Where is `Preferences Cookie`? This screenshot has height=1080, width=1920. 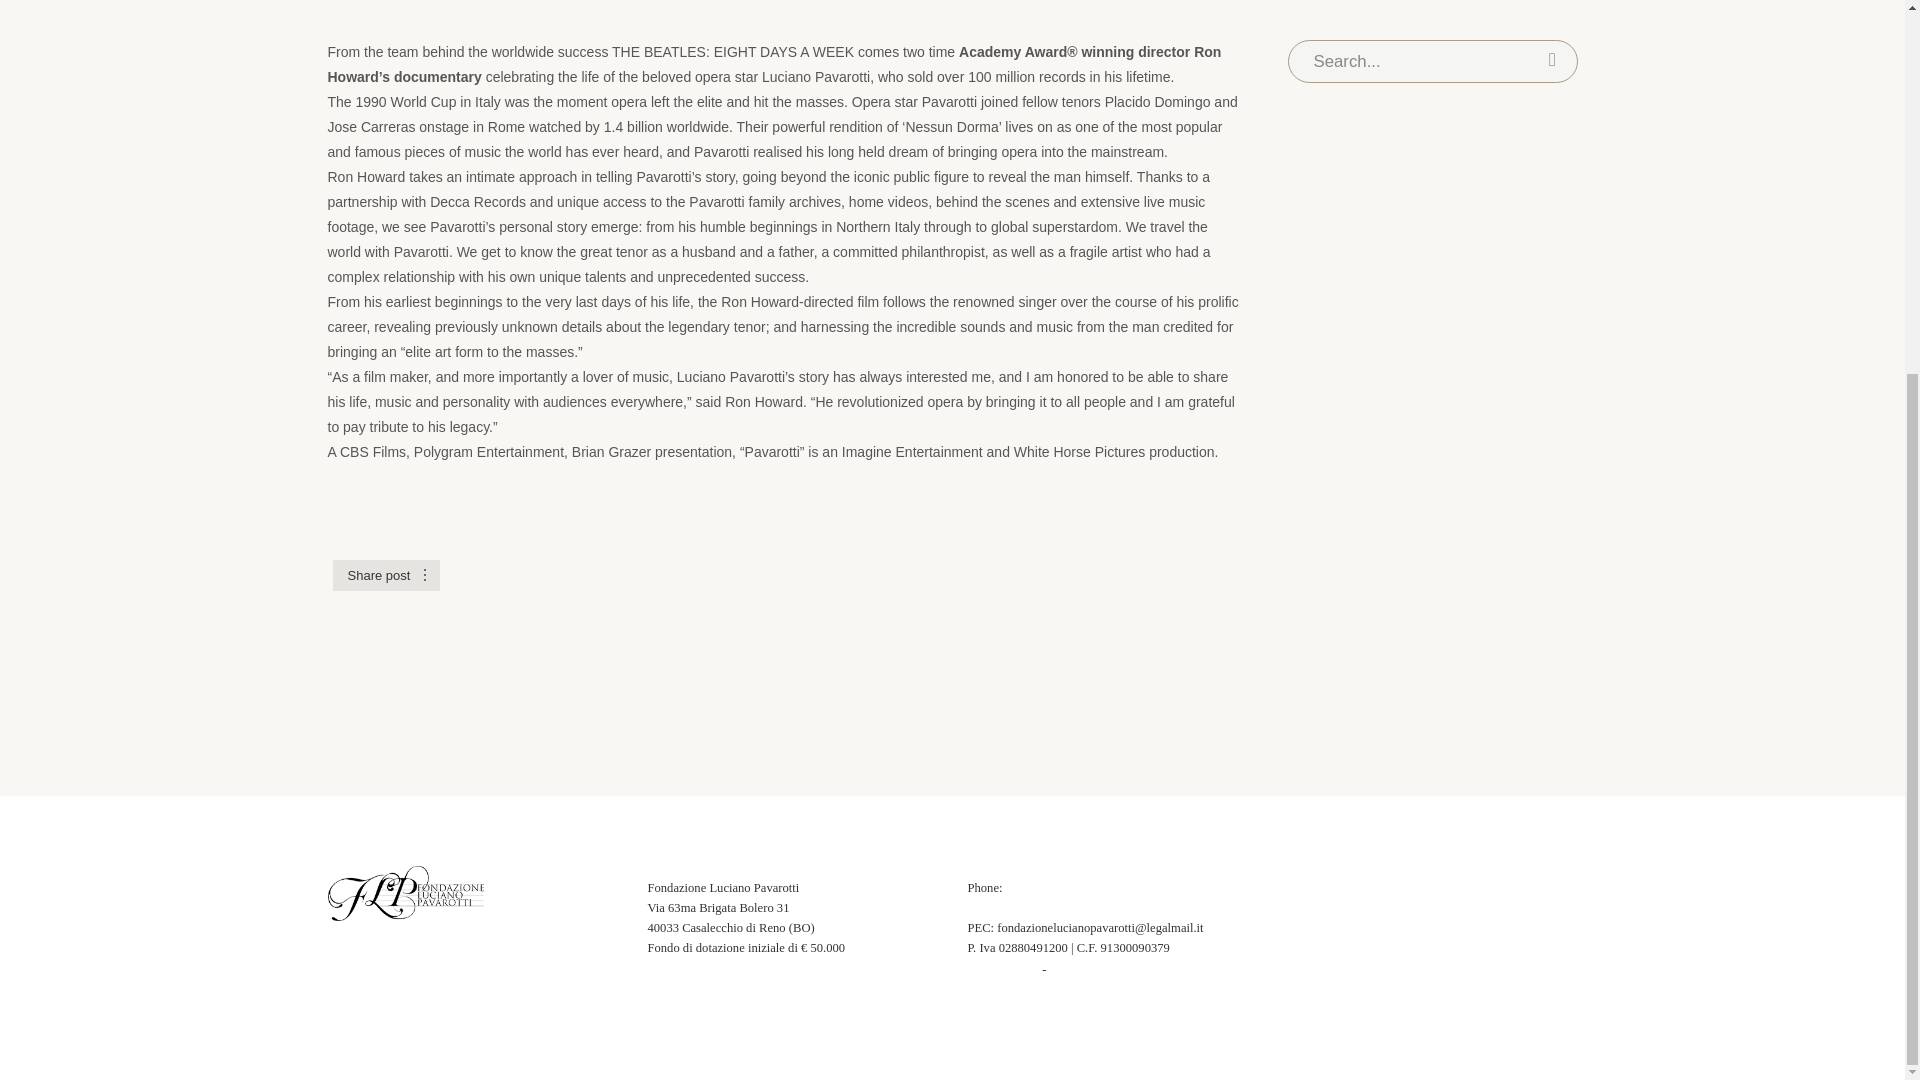 Preferences Cookie is located at coordinates (1099, 969).